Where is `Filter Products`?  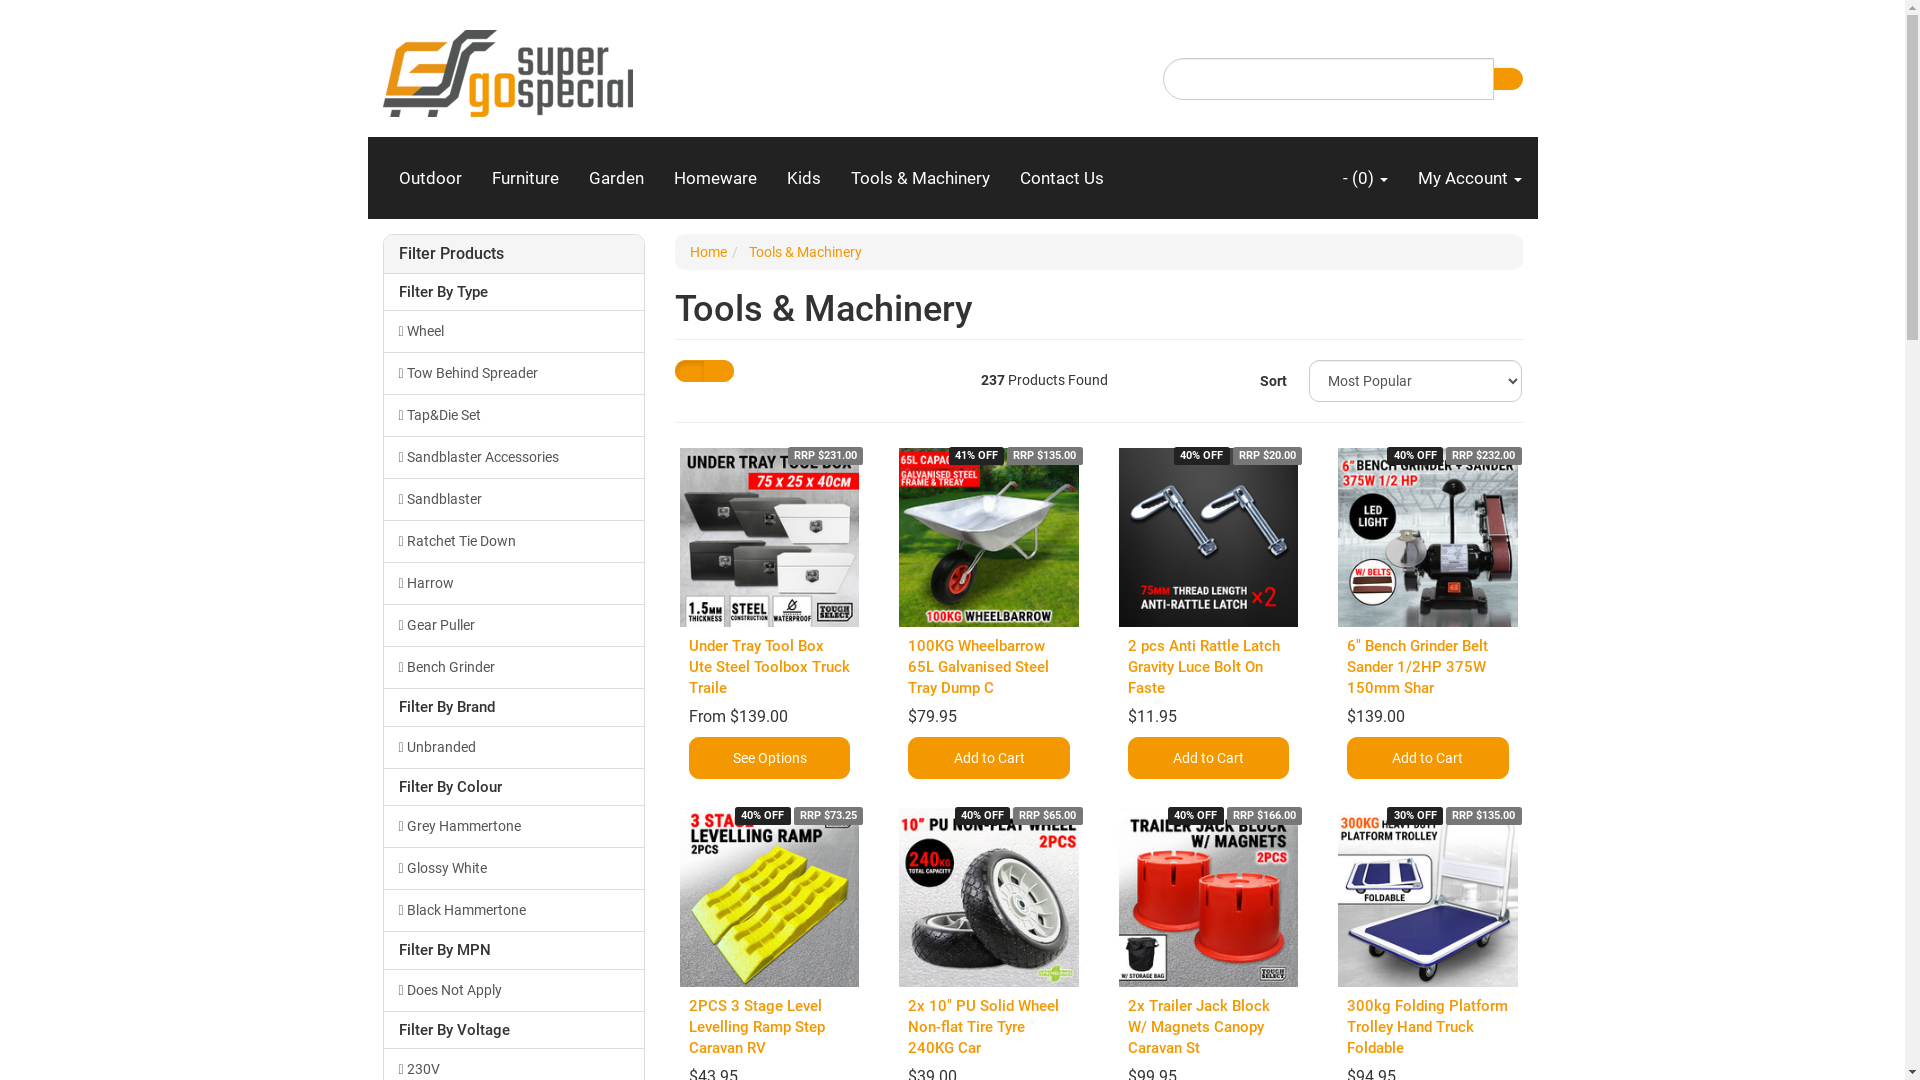
Filter Products is located at coordinates (514, 254).